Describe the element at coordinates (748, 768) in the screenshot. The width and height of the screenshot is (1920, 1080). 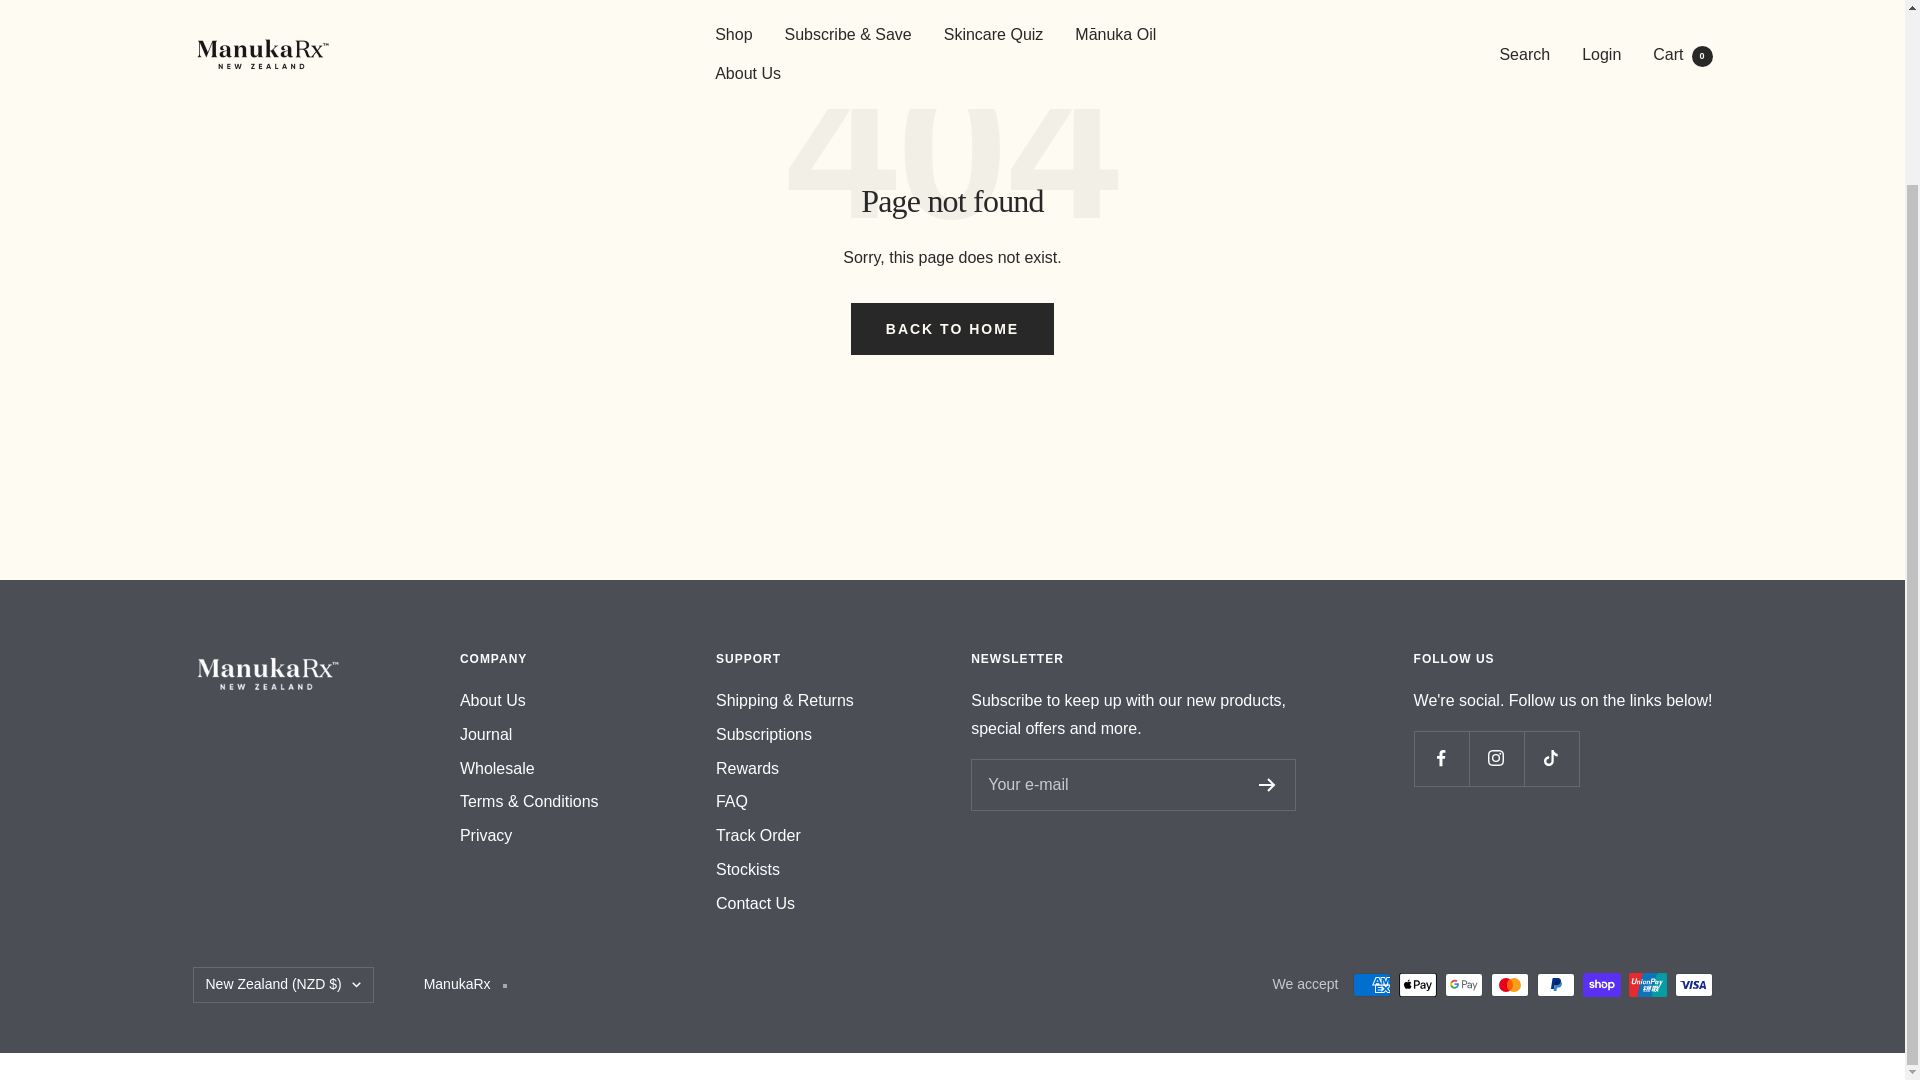
I see `Rewards` at that location.